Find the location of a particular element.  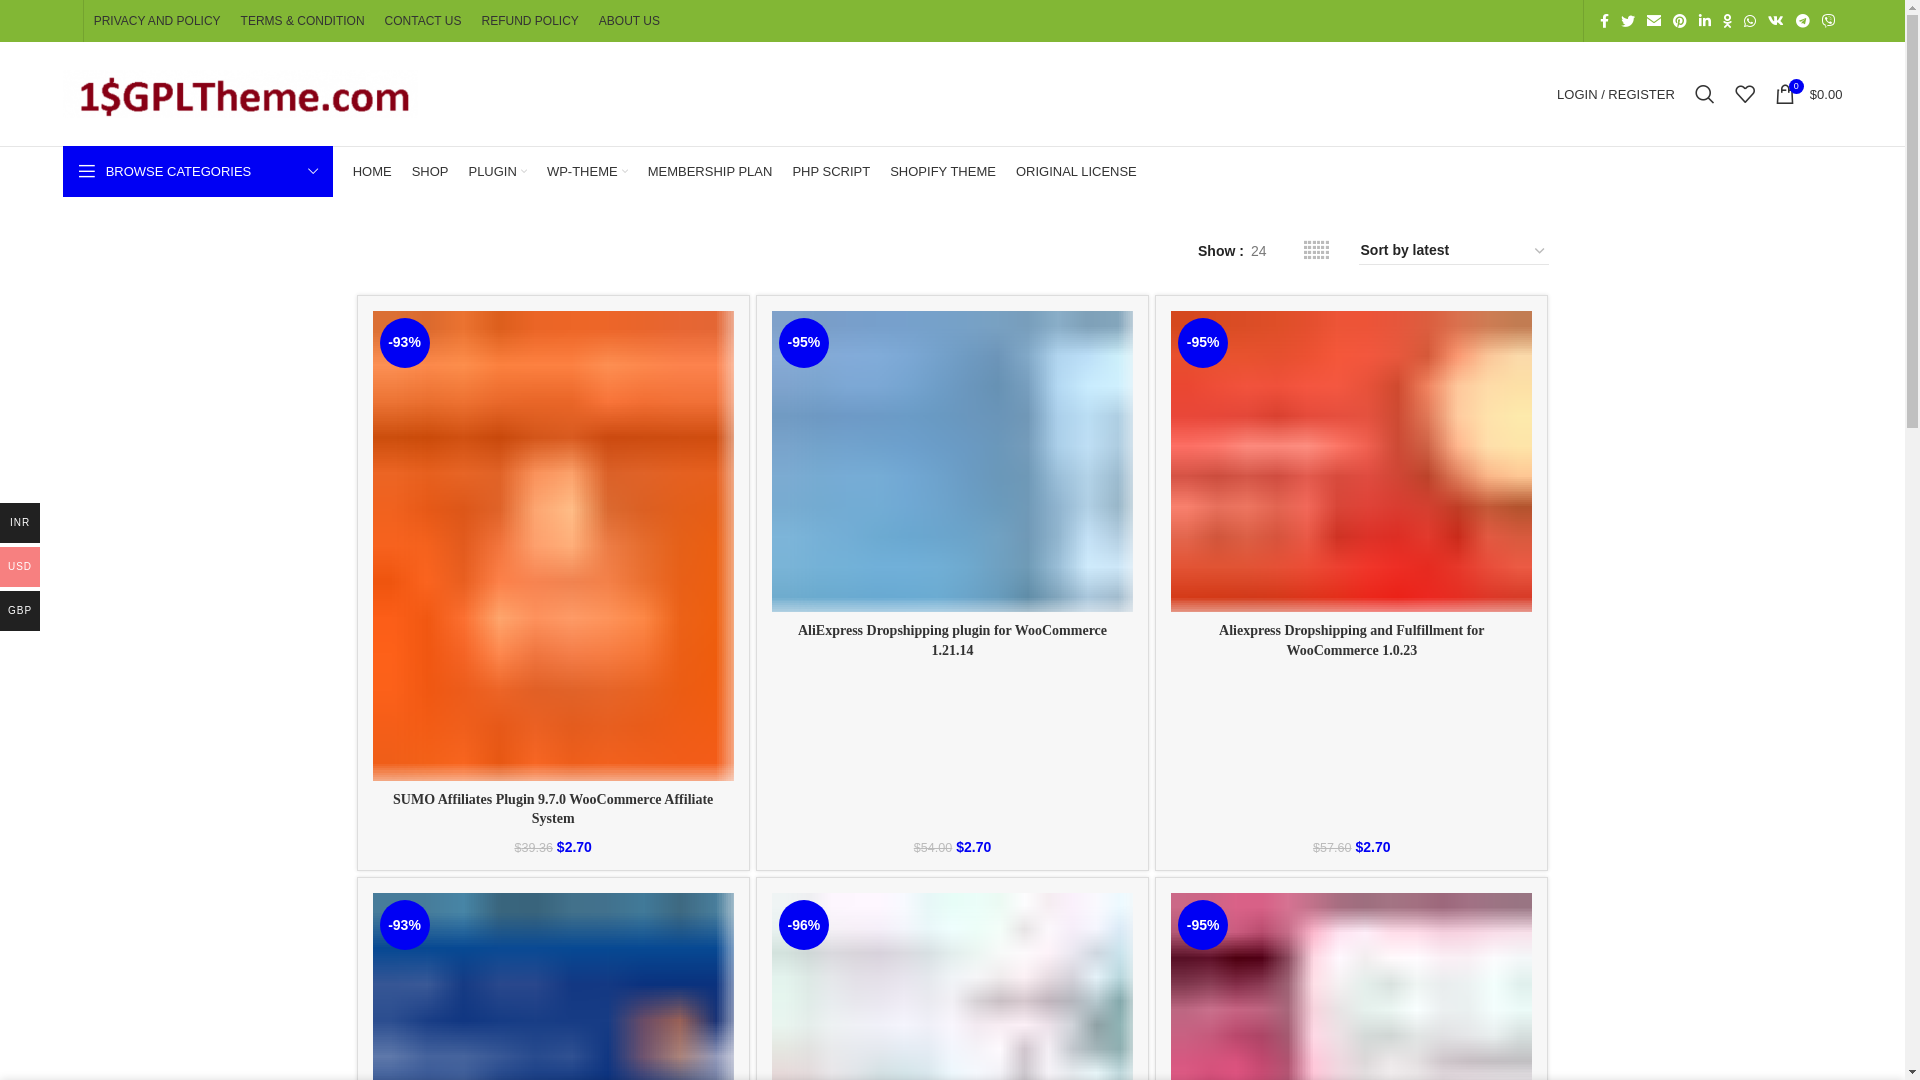

SHOP is located at coordinates (430, 172).